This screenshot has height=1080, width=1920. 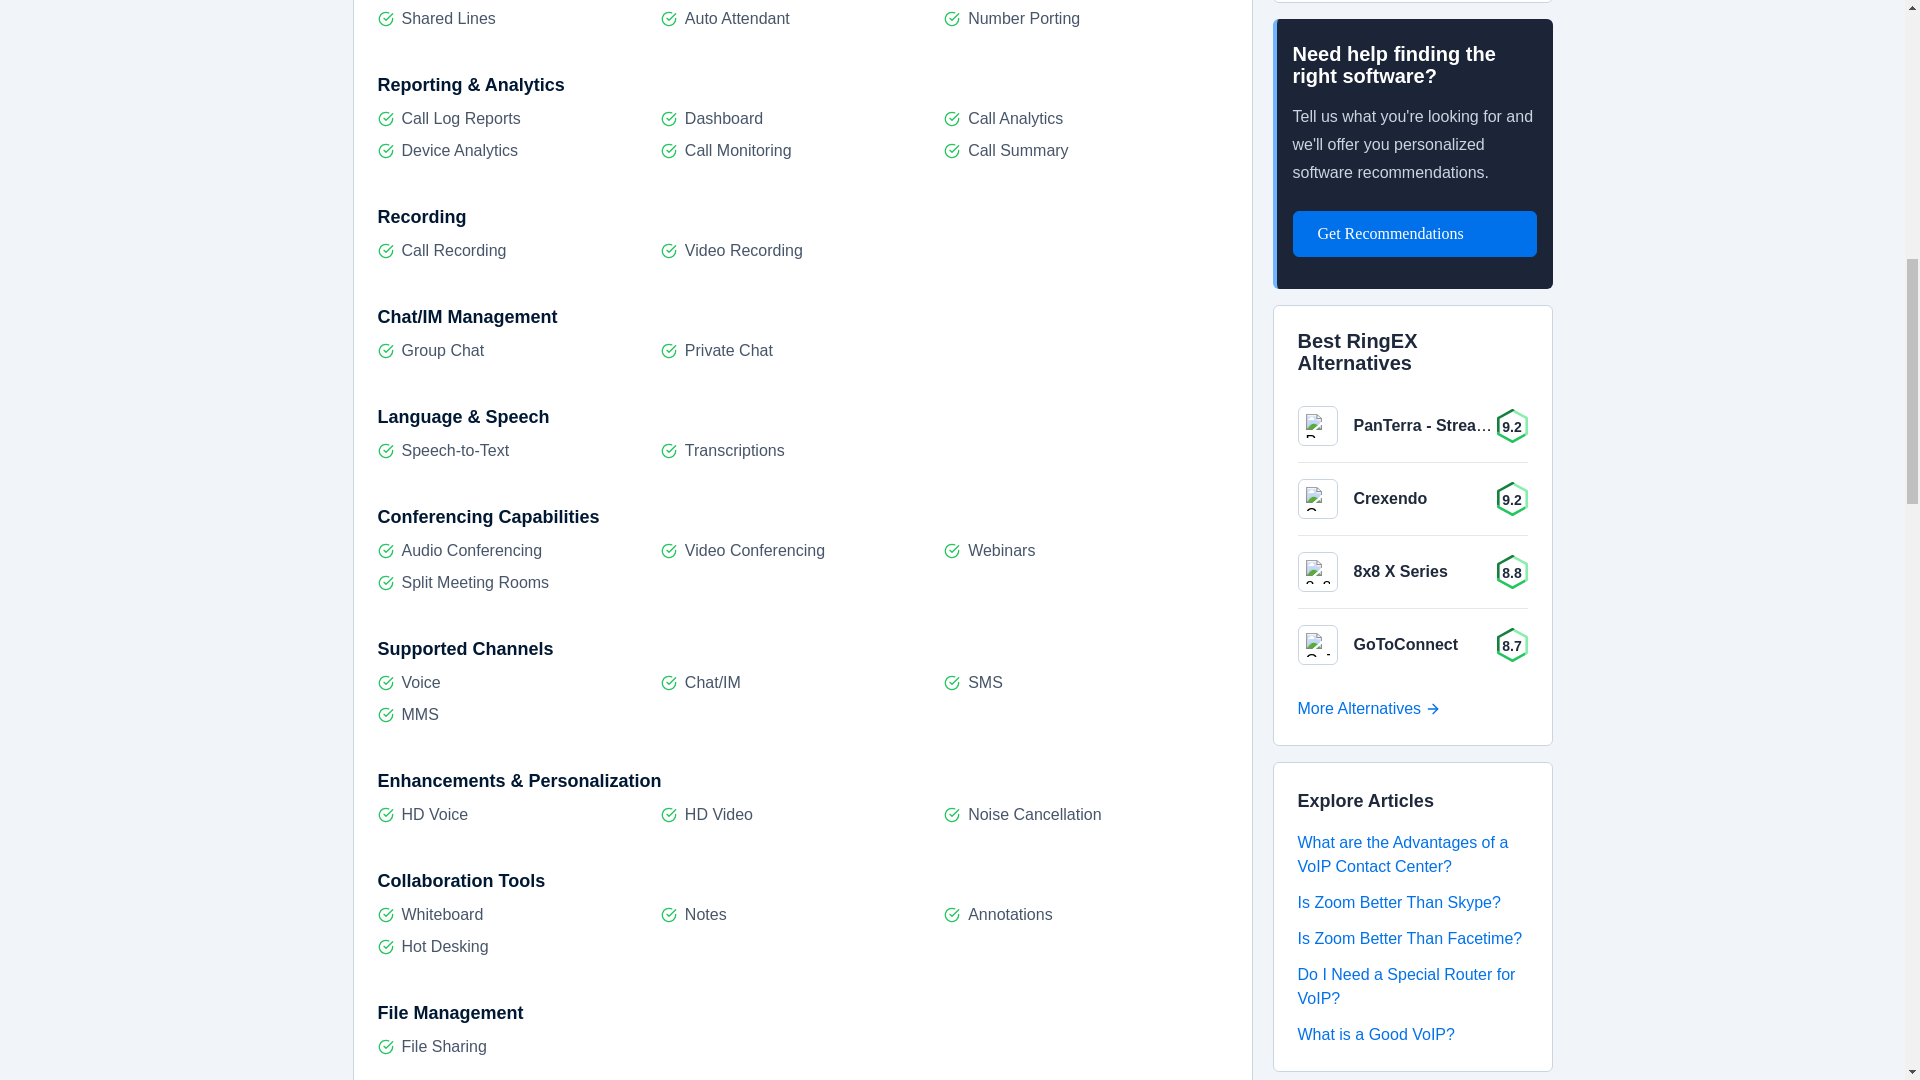 What do you see at coordinates (1390, 498) in the screenshot?
I see `Crexendo` at bounding box center [1390, 498].